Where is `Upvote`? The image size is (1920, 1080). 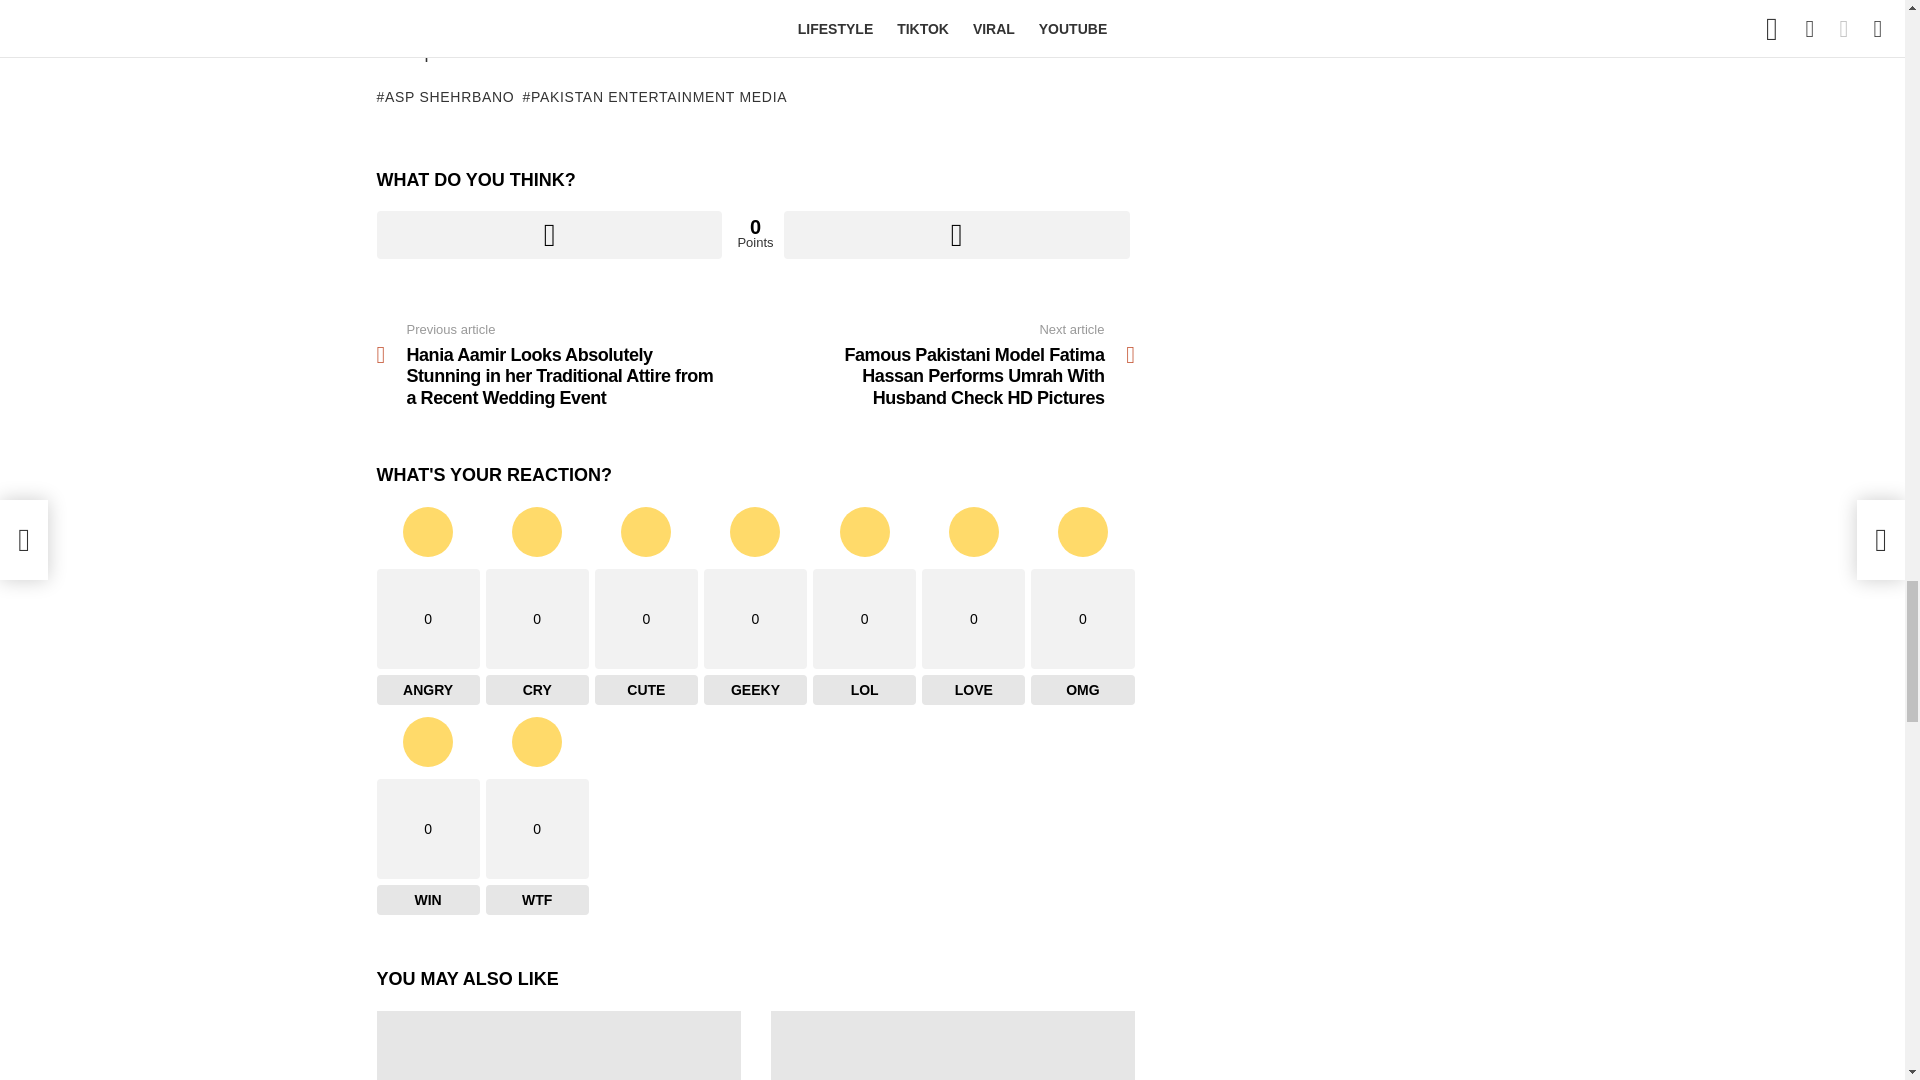
Upvote is located at coordinates (548, 234).